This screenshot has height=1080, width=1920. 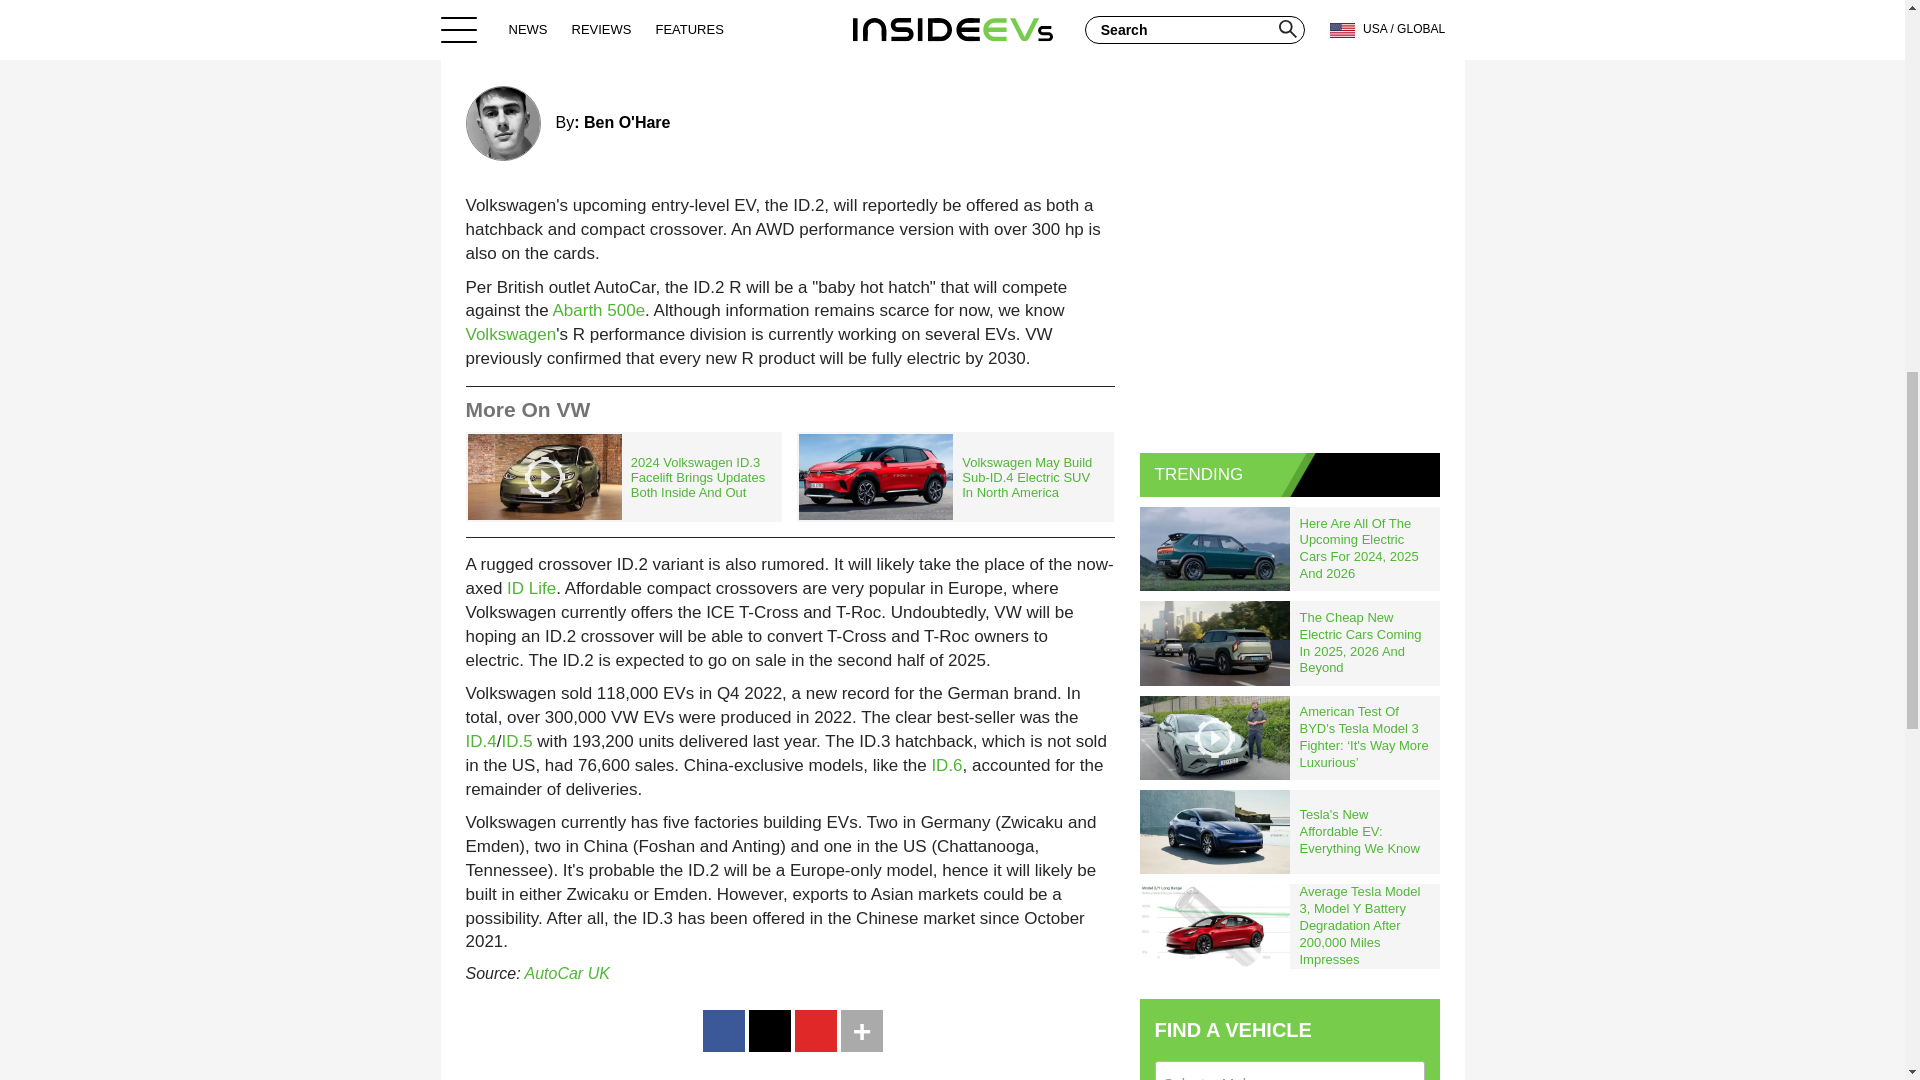 What do you see at coordinates (1090, 40) in the screenshot?
I see `0` at bounding box center [1090, 40].